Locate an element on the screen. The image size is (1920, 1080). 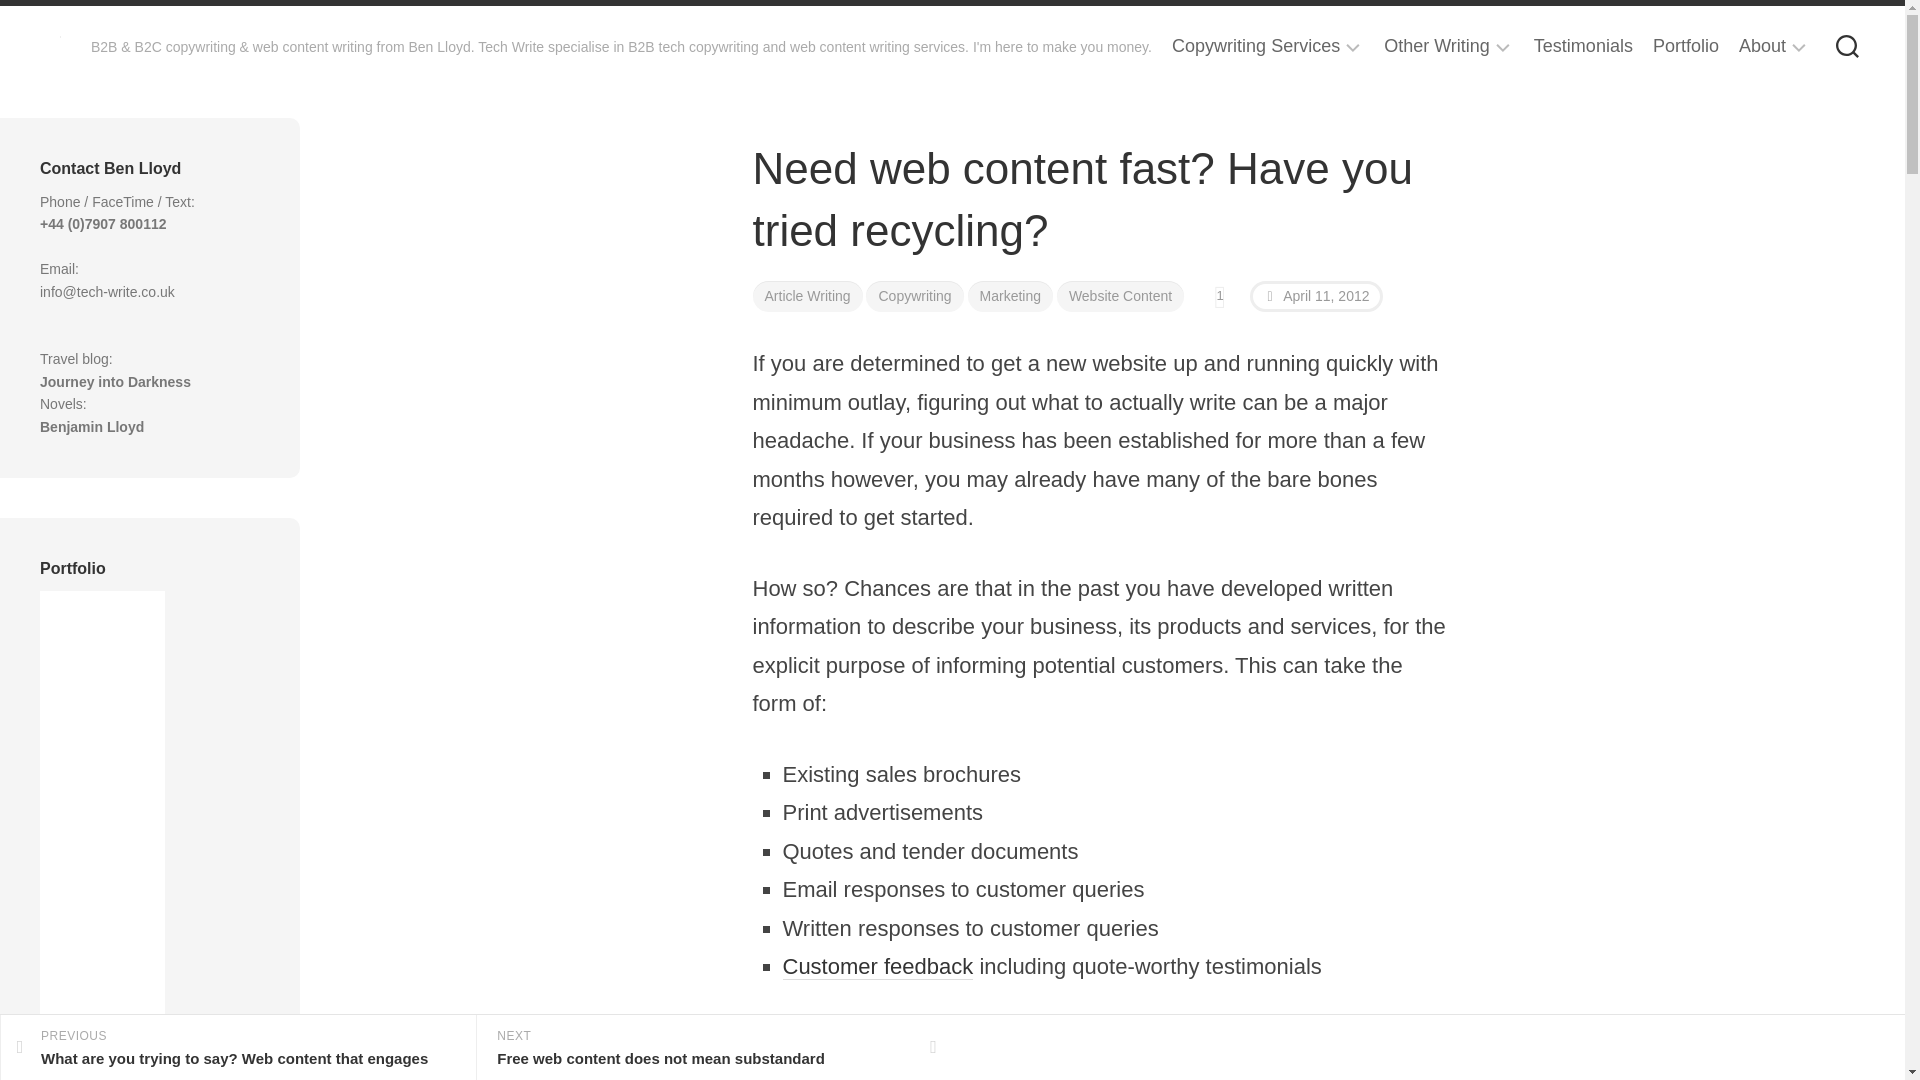
Customer Feedback is a Content Goldmine is located at coordinates (877, 966).